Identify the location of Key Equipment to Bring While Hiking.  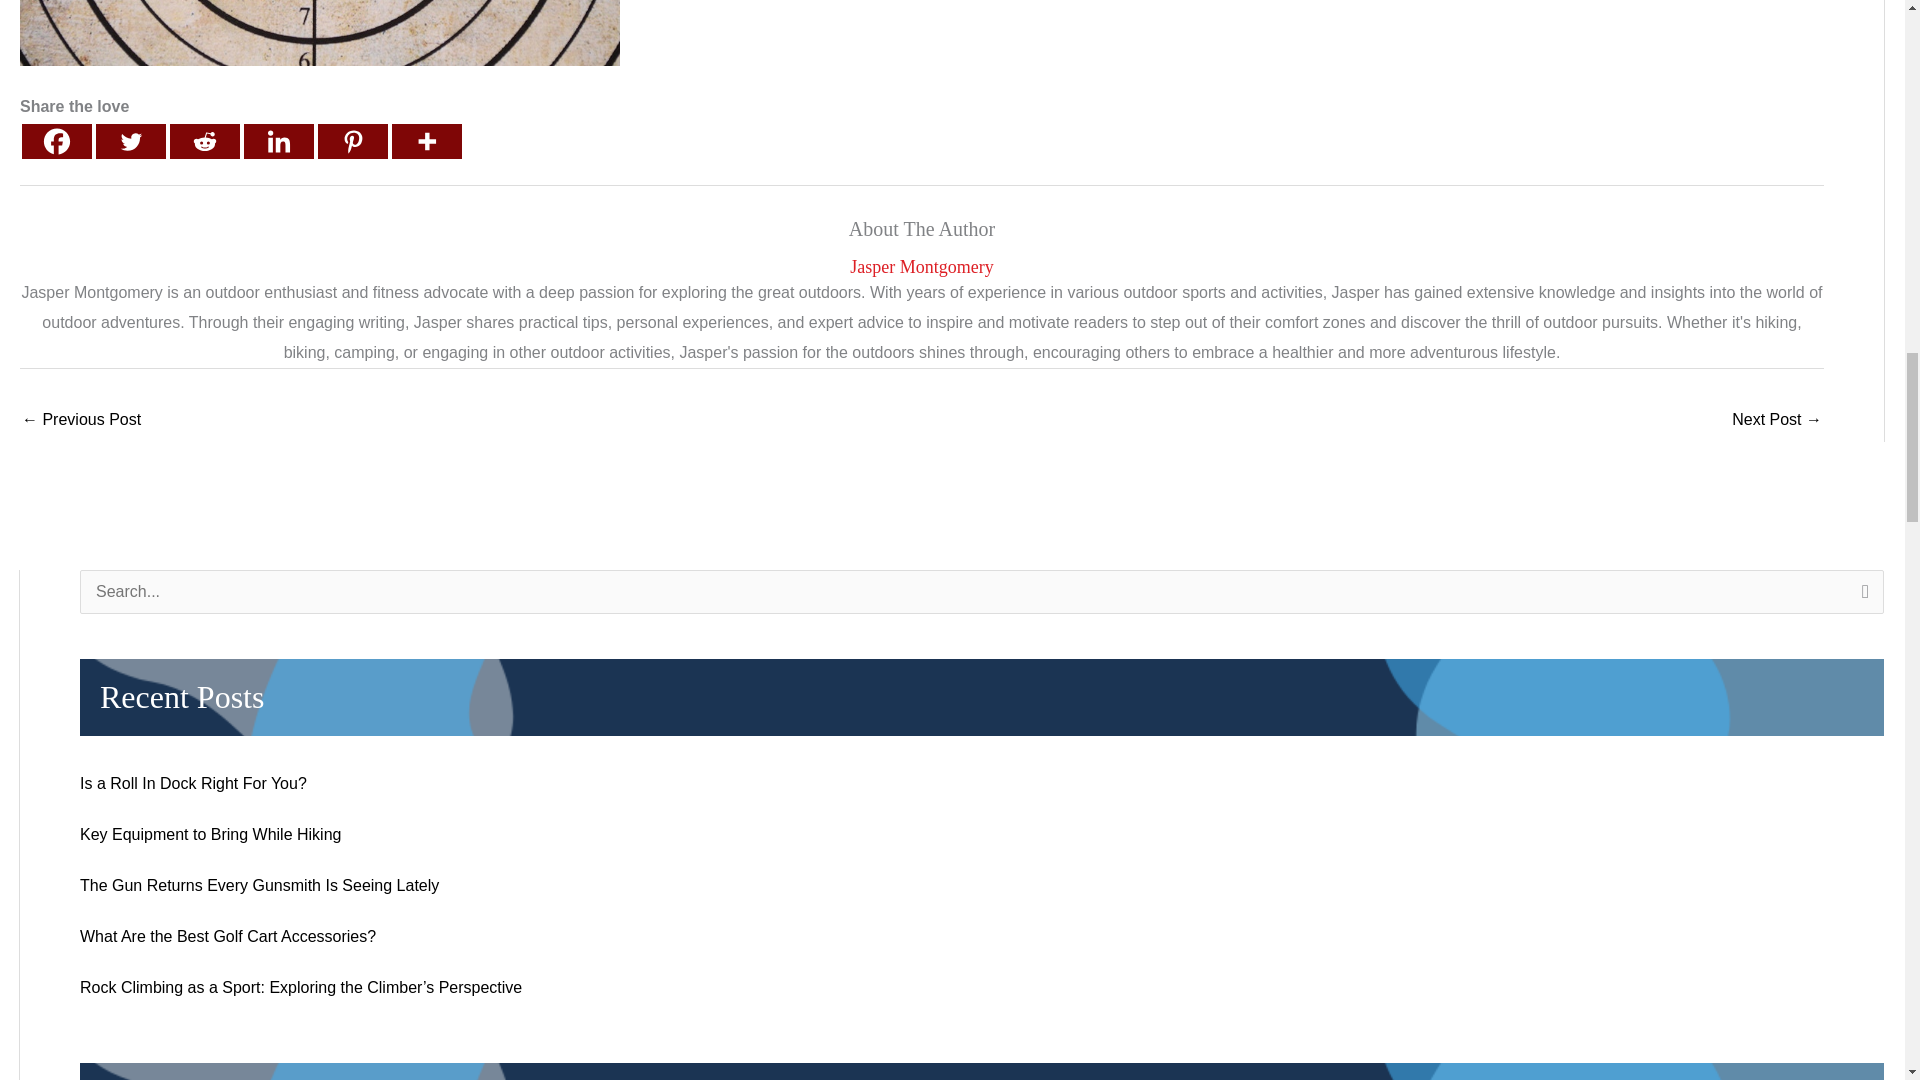
(1776, 420).